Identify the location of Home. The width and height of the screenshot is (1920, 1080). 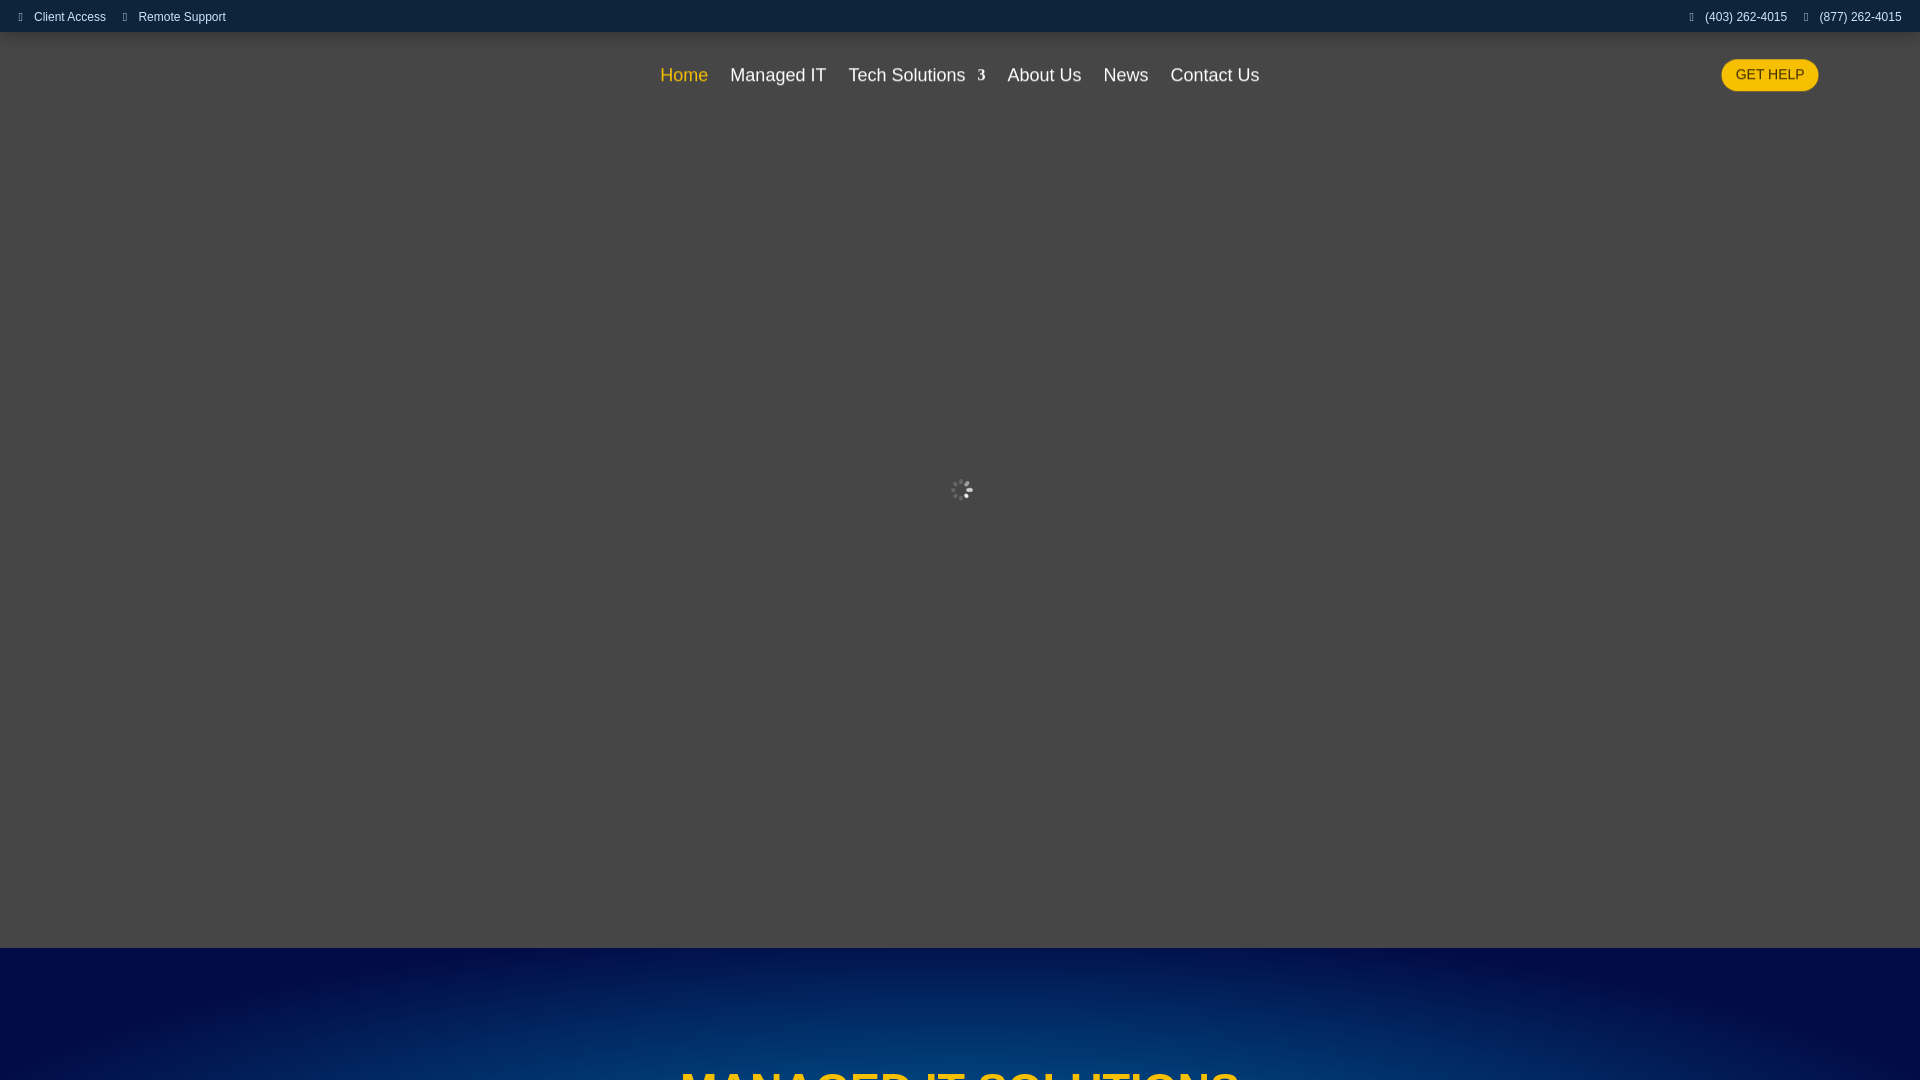
(684, 78).